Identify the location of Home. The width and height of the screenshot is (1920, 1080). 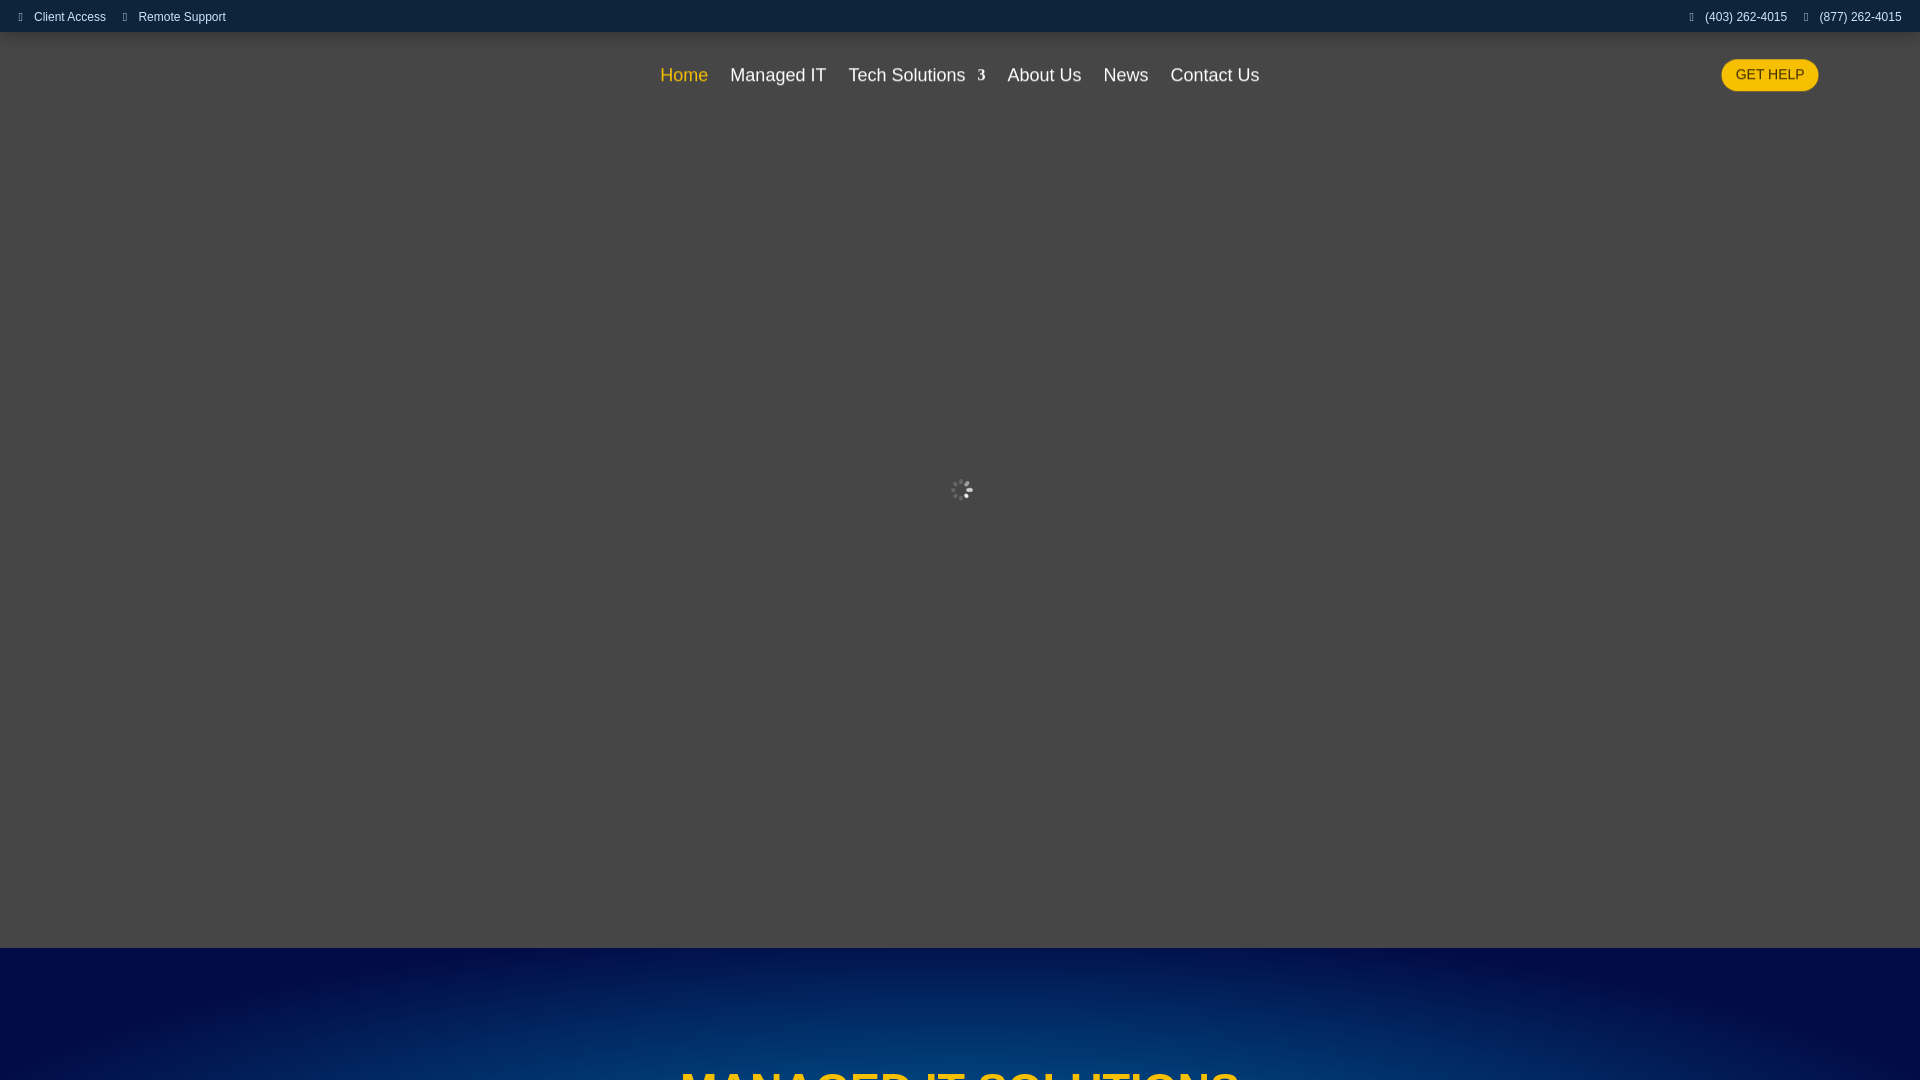
(684, 78).